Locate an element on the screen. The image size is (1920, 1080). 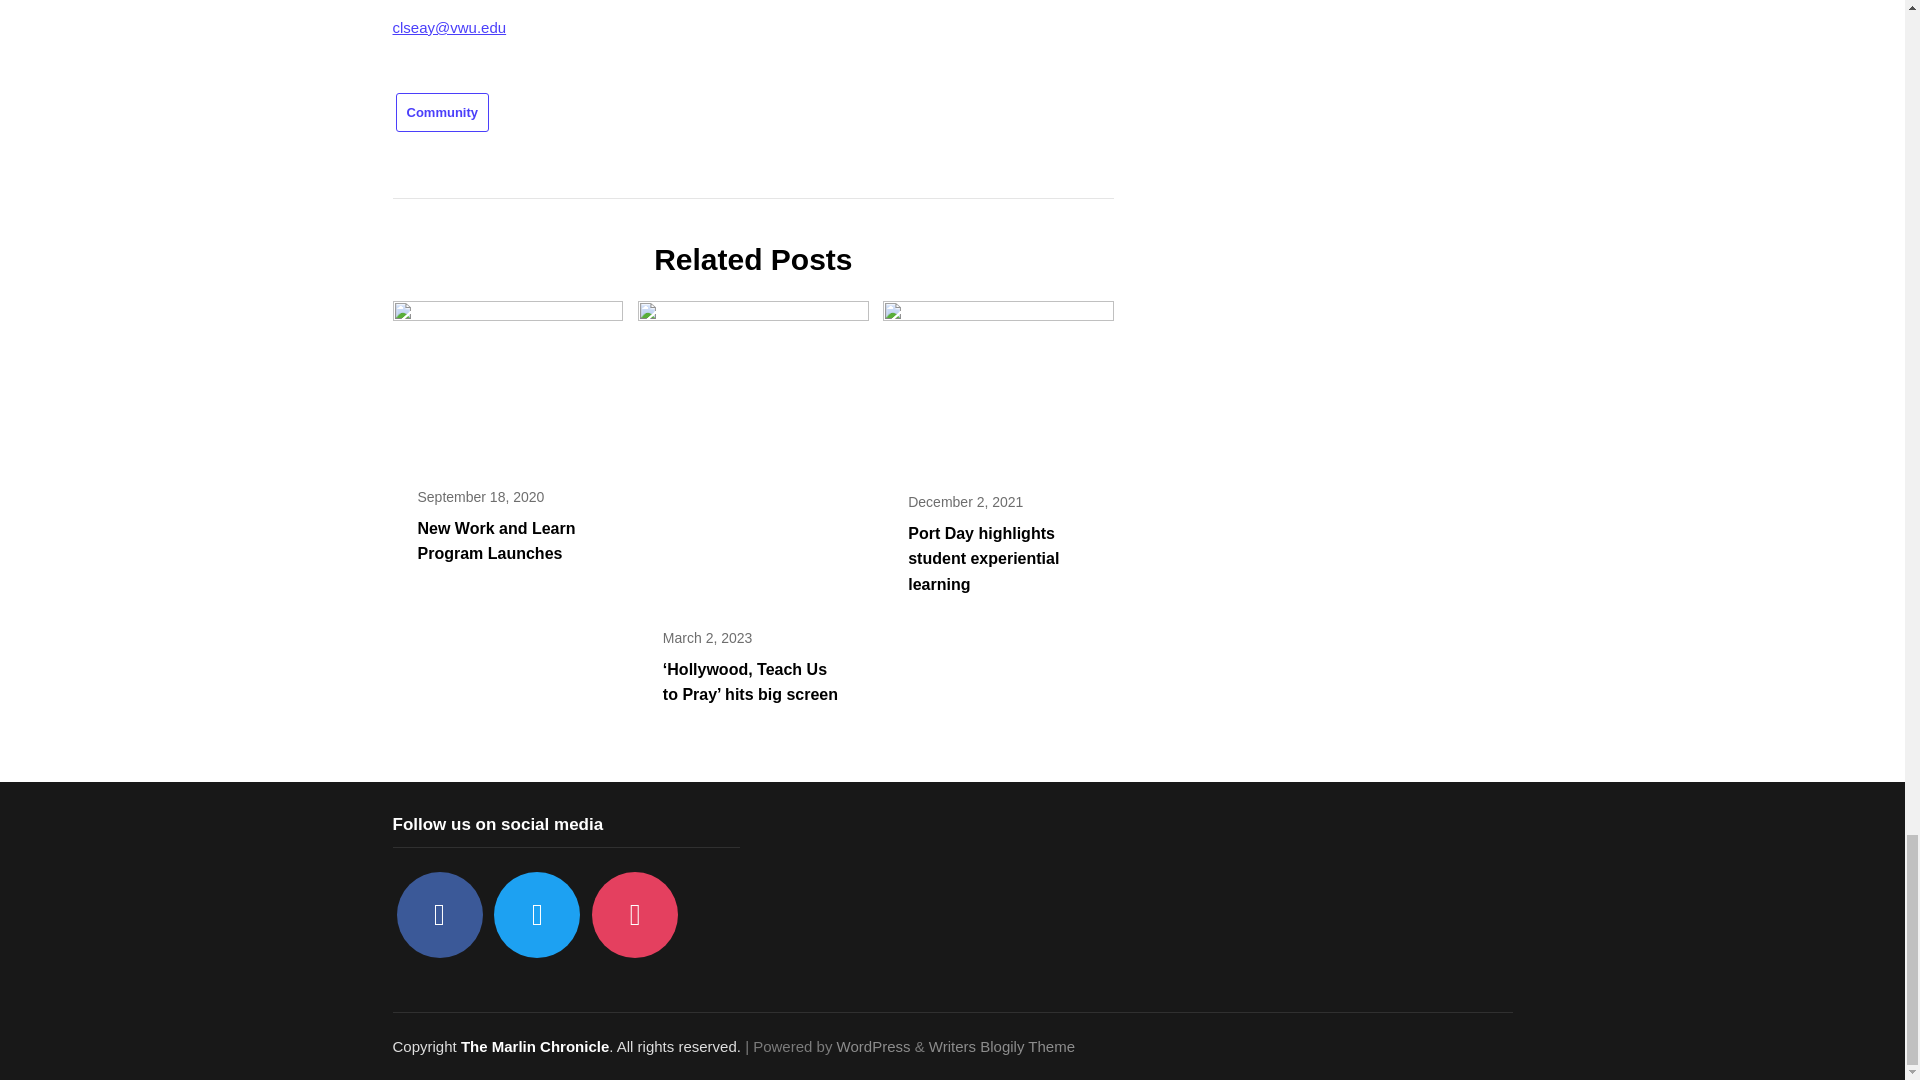
Instagram is located at coordinates (634, 914).